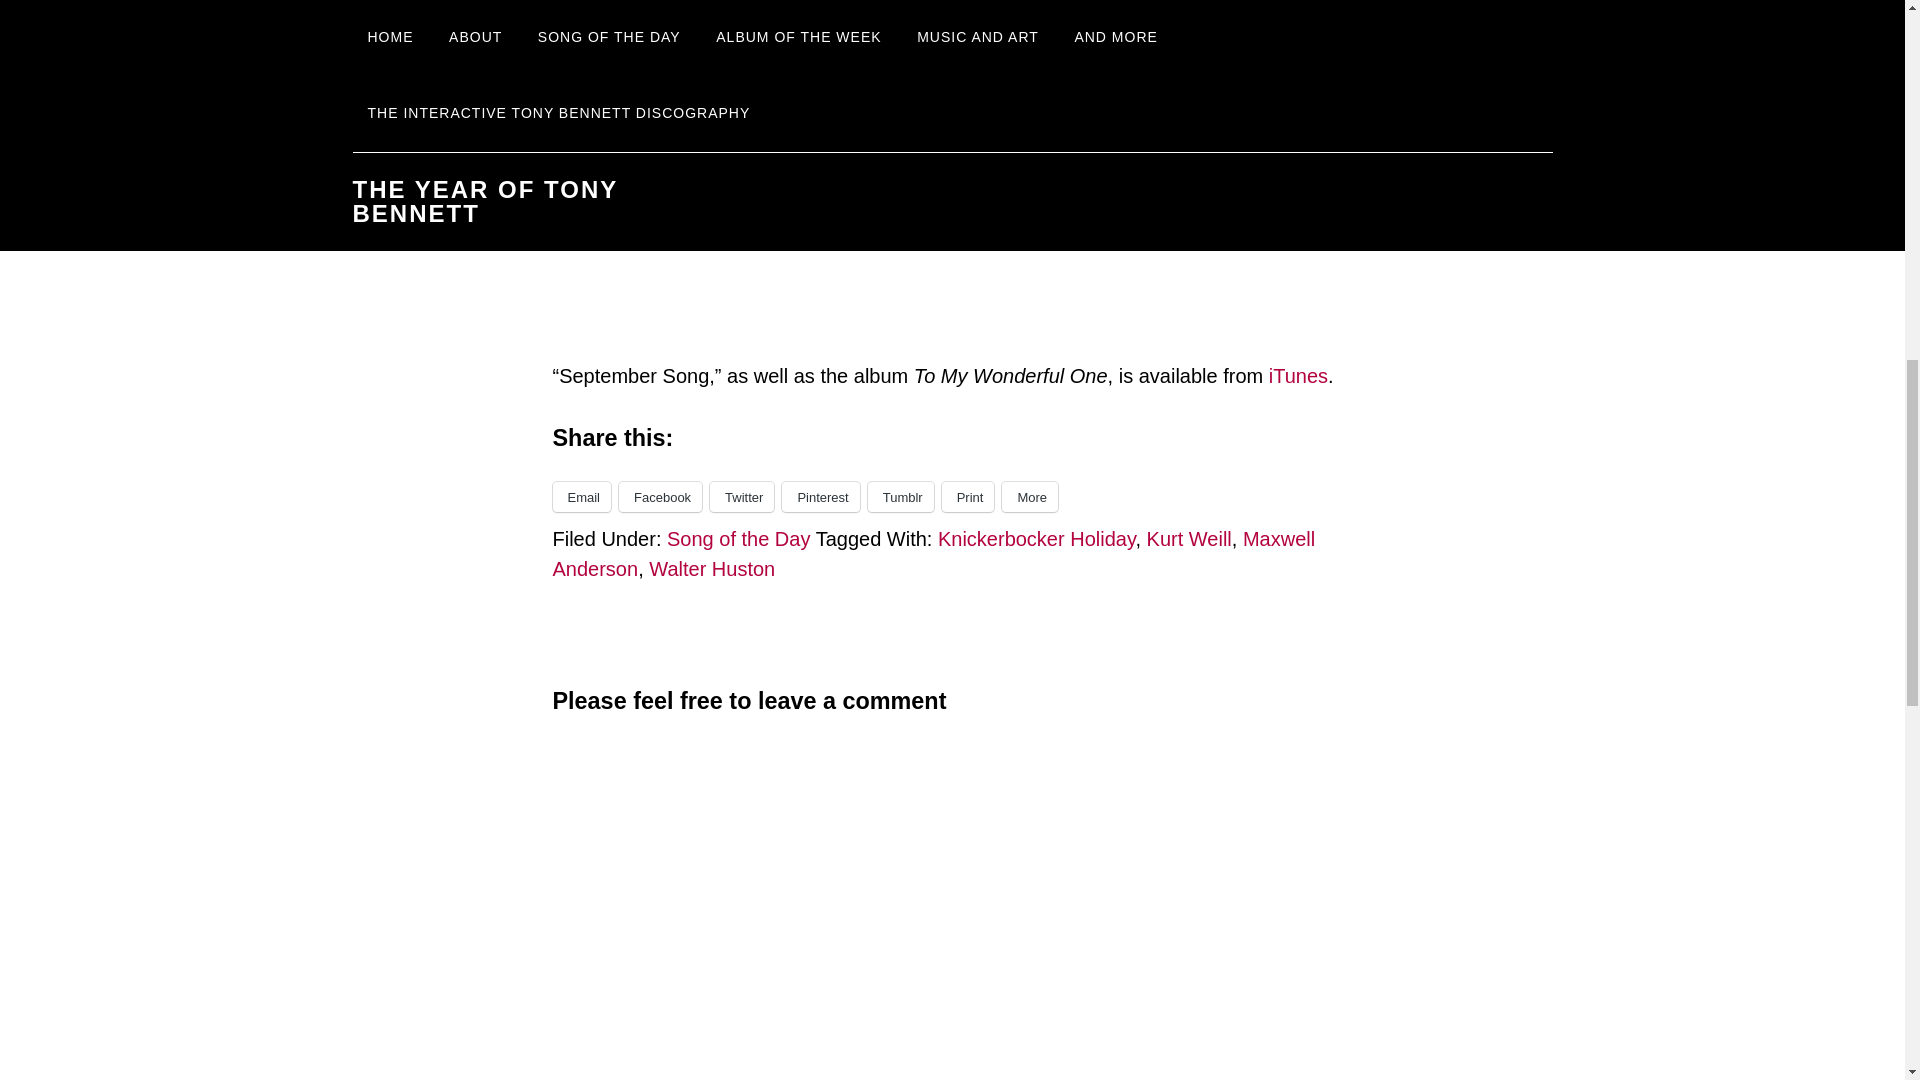 This screenshot has width=1920, height=1080. I want to click on Email, so click(581, 496).